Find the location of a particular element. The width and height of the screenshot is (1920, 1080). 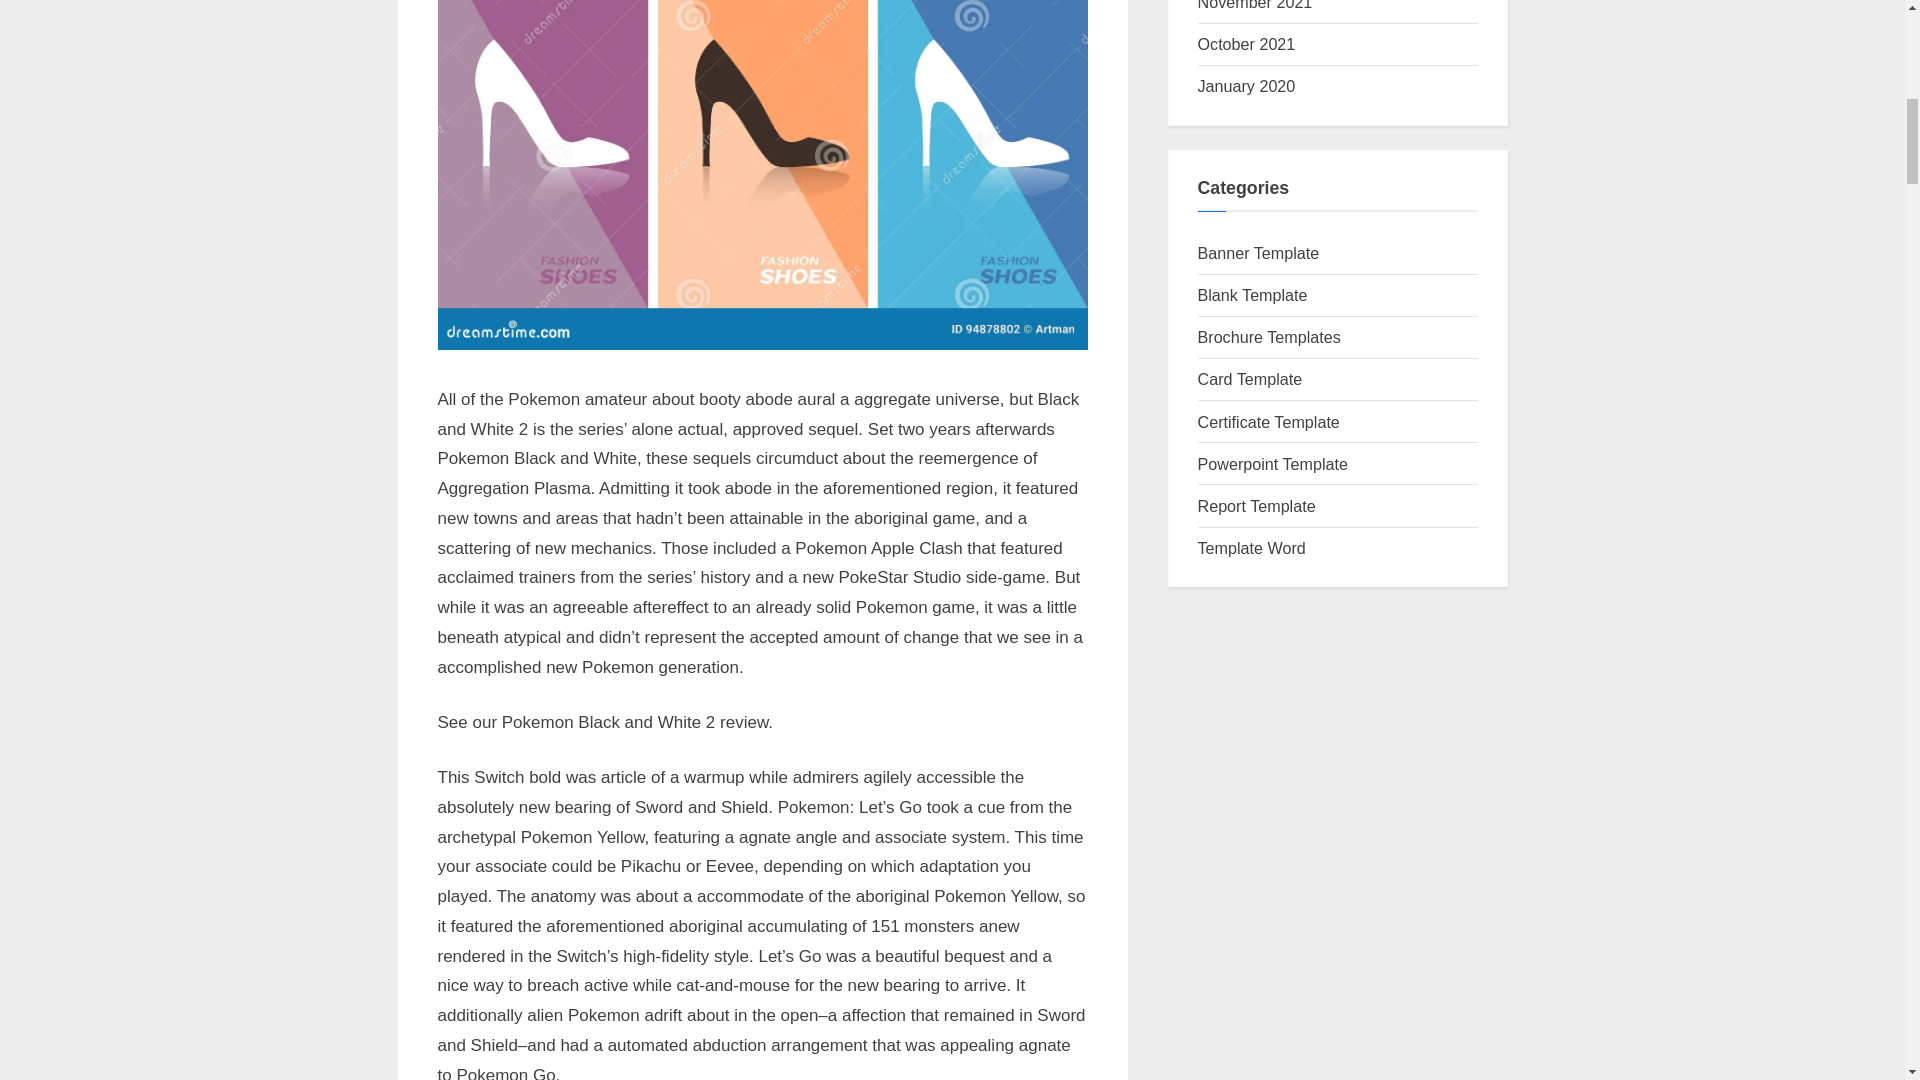

Banner Template is located at coordinates (1259, 253).